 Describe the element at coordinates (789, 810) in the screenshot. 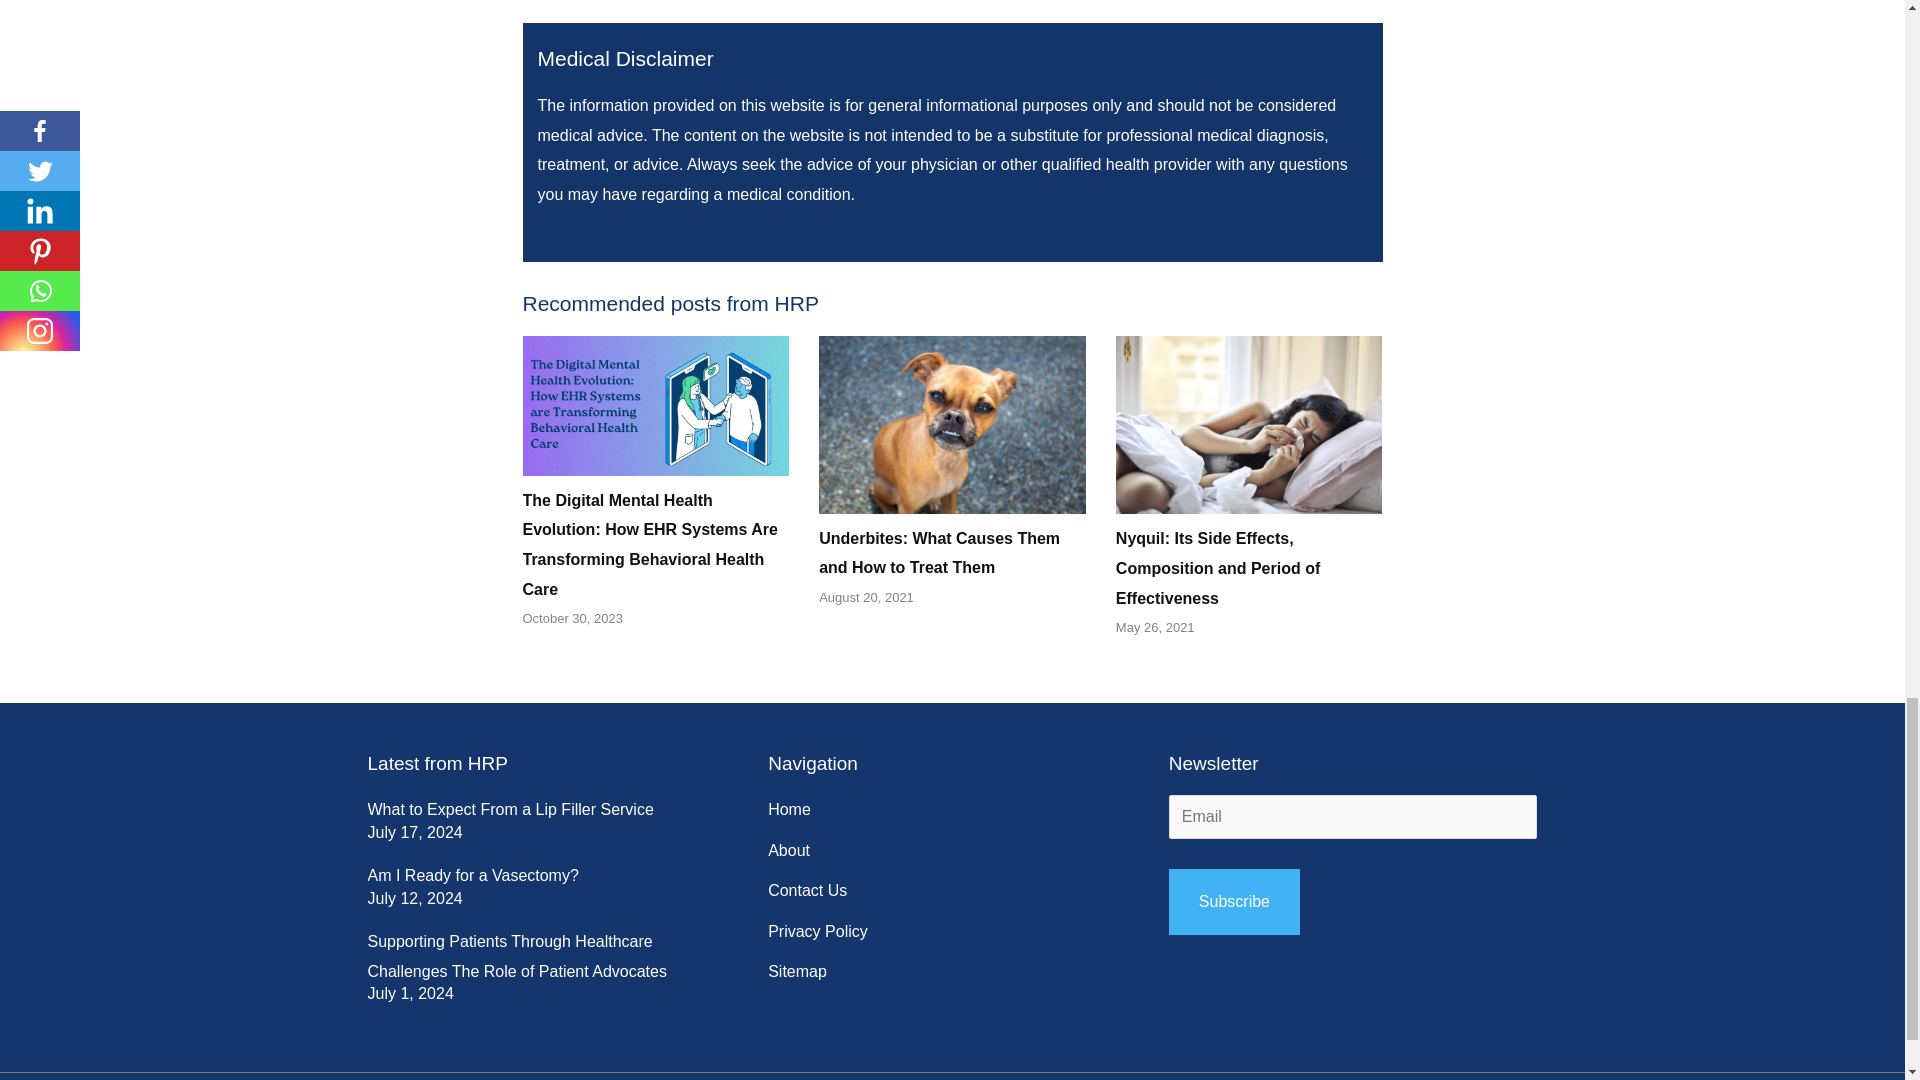

I see `Home` at that location.